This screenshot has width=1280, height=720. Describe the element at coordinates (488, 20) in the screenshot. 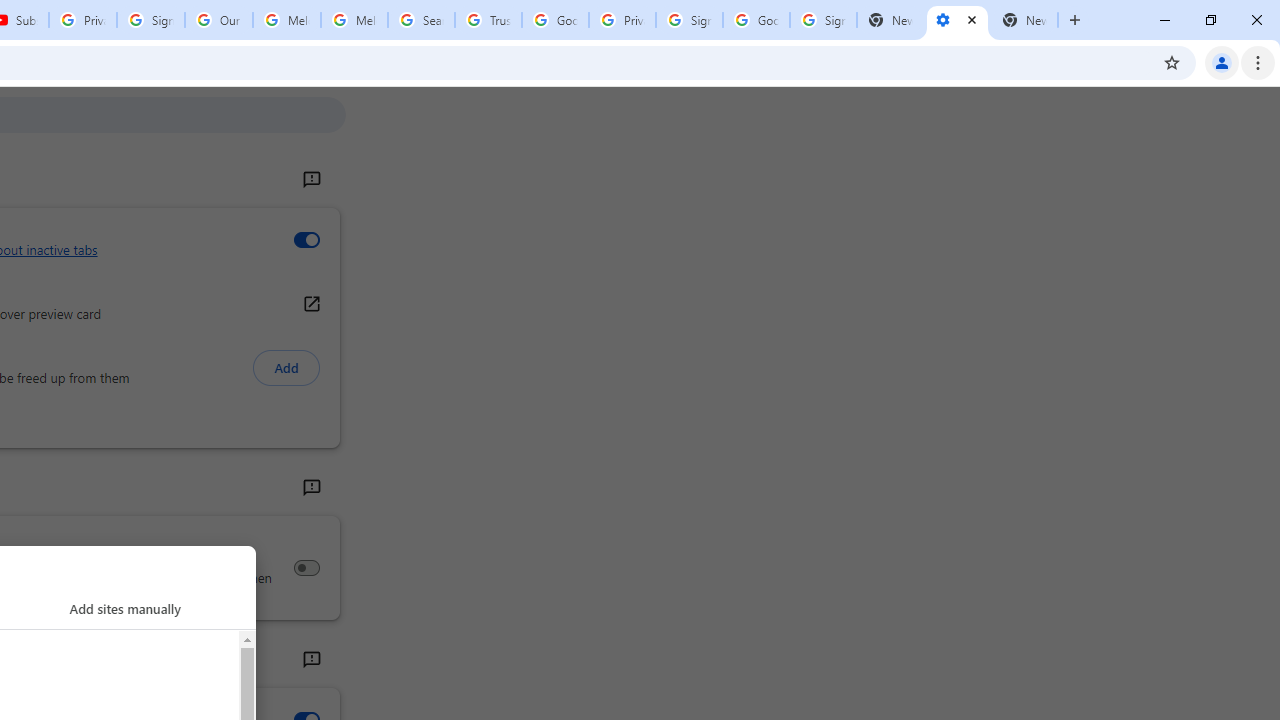

I see `Trusted Information and Content - Google Safety Center` at that location.